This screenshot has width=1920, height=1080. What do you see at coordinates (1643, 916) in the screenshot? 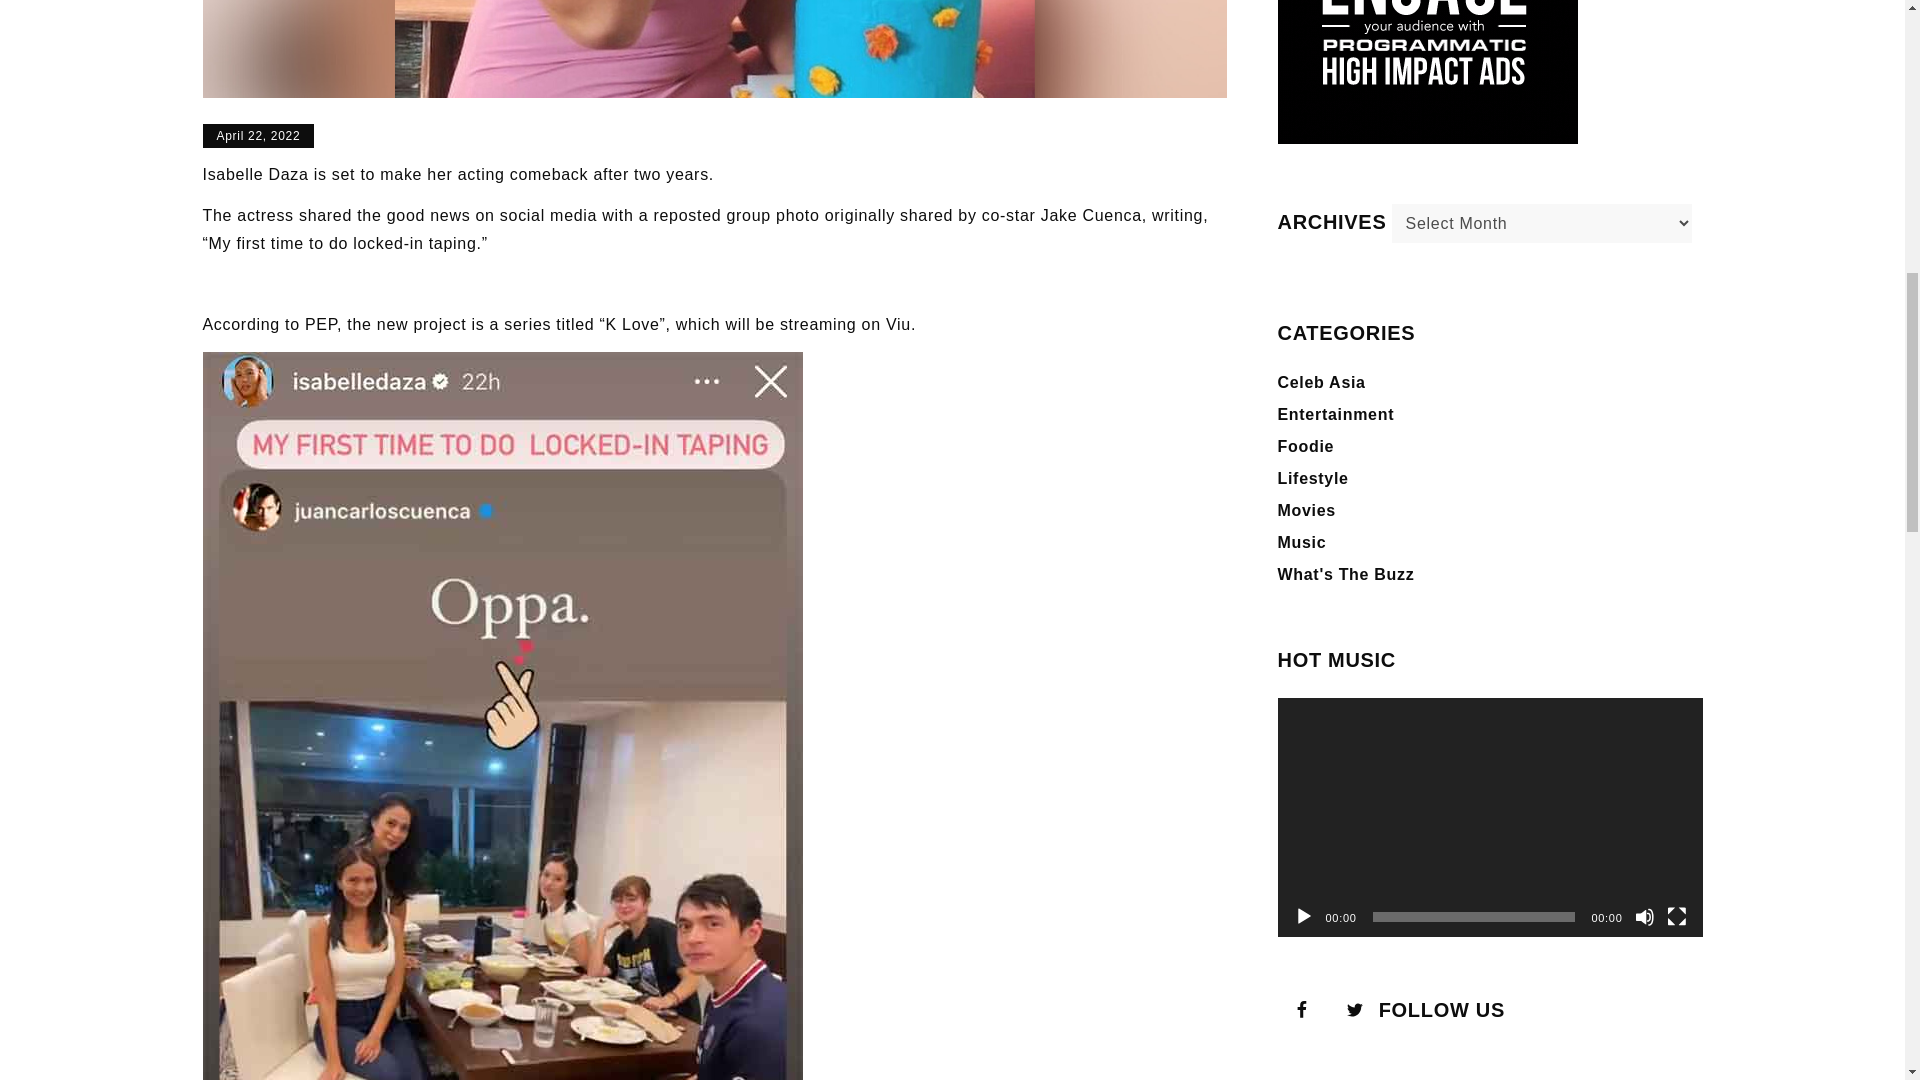
I see `Mute` at bounding box center [1643, 916].